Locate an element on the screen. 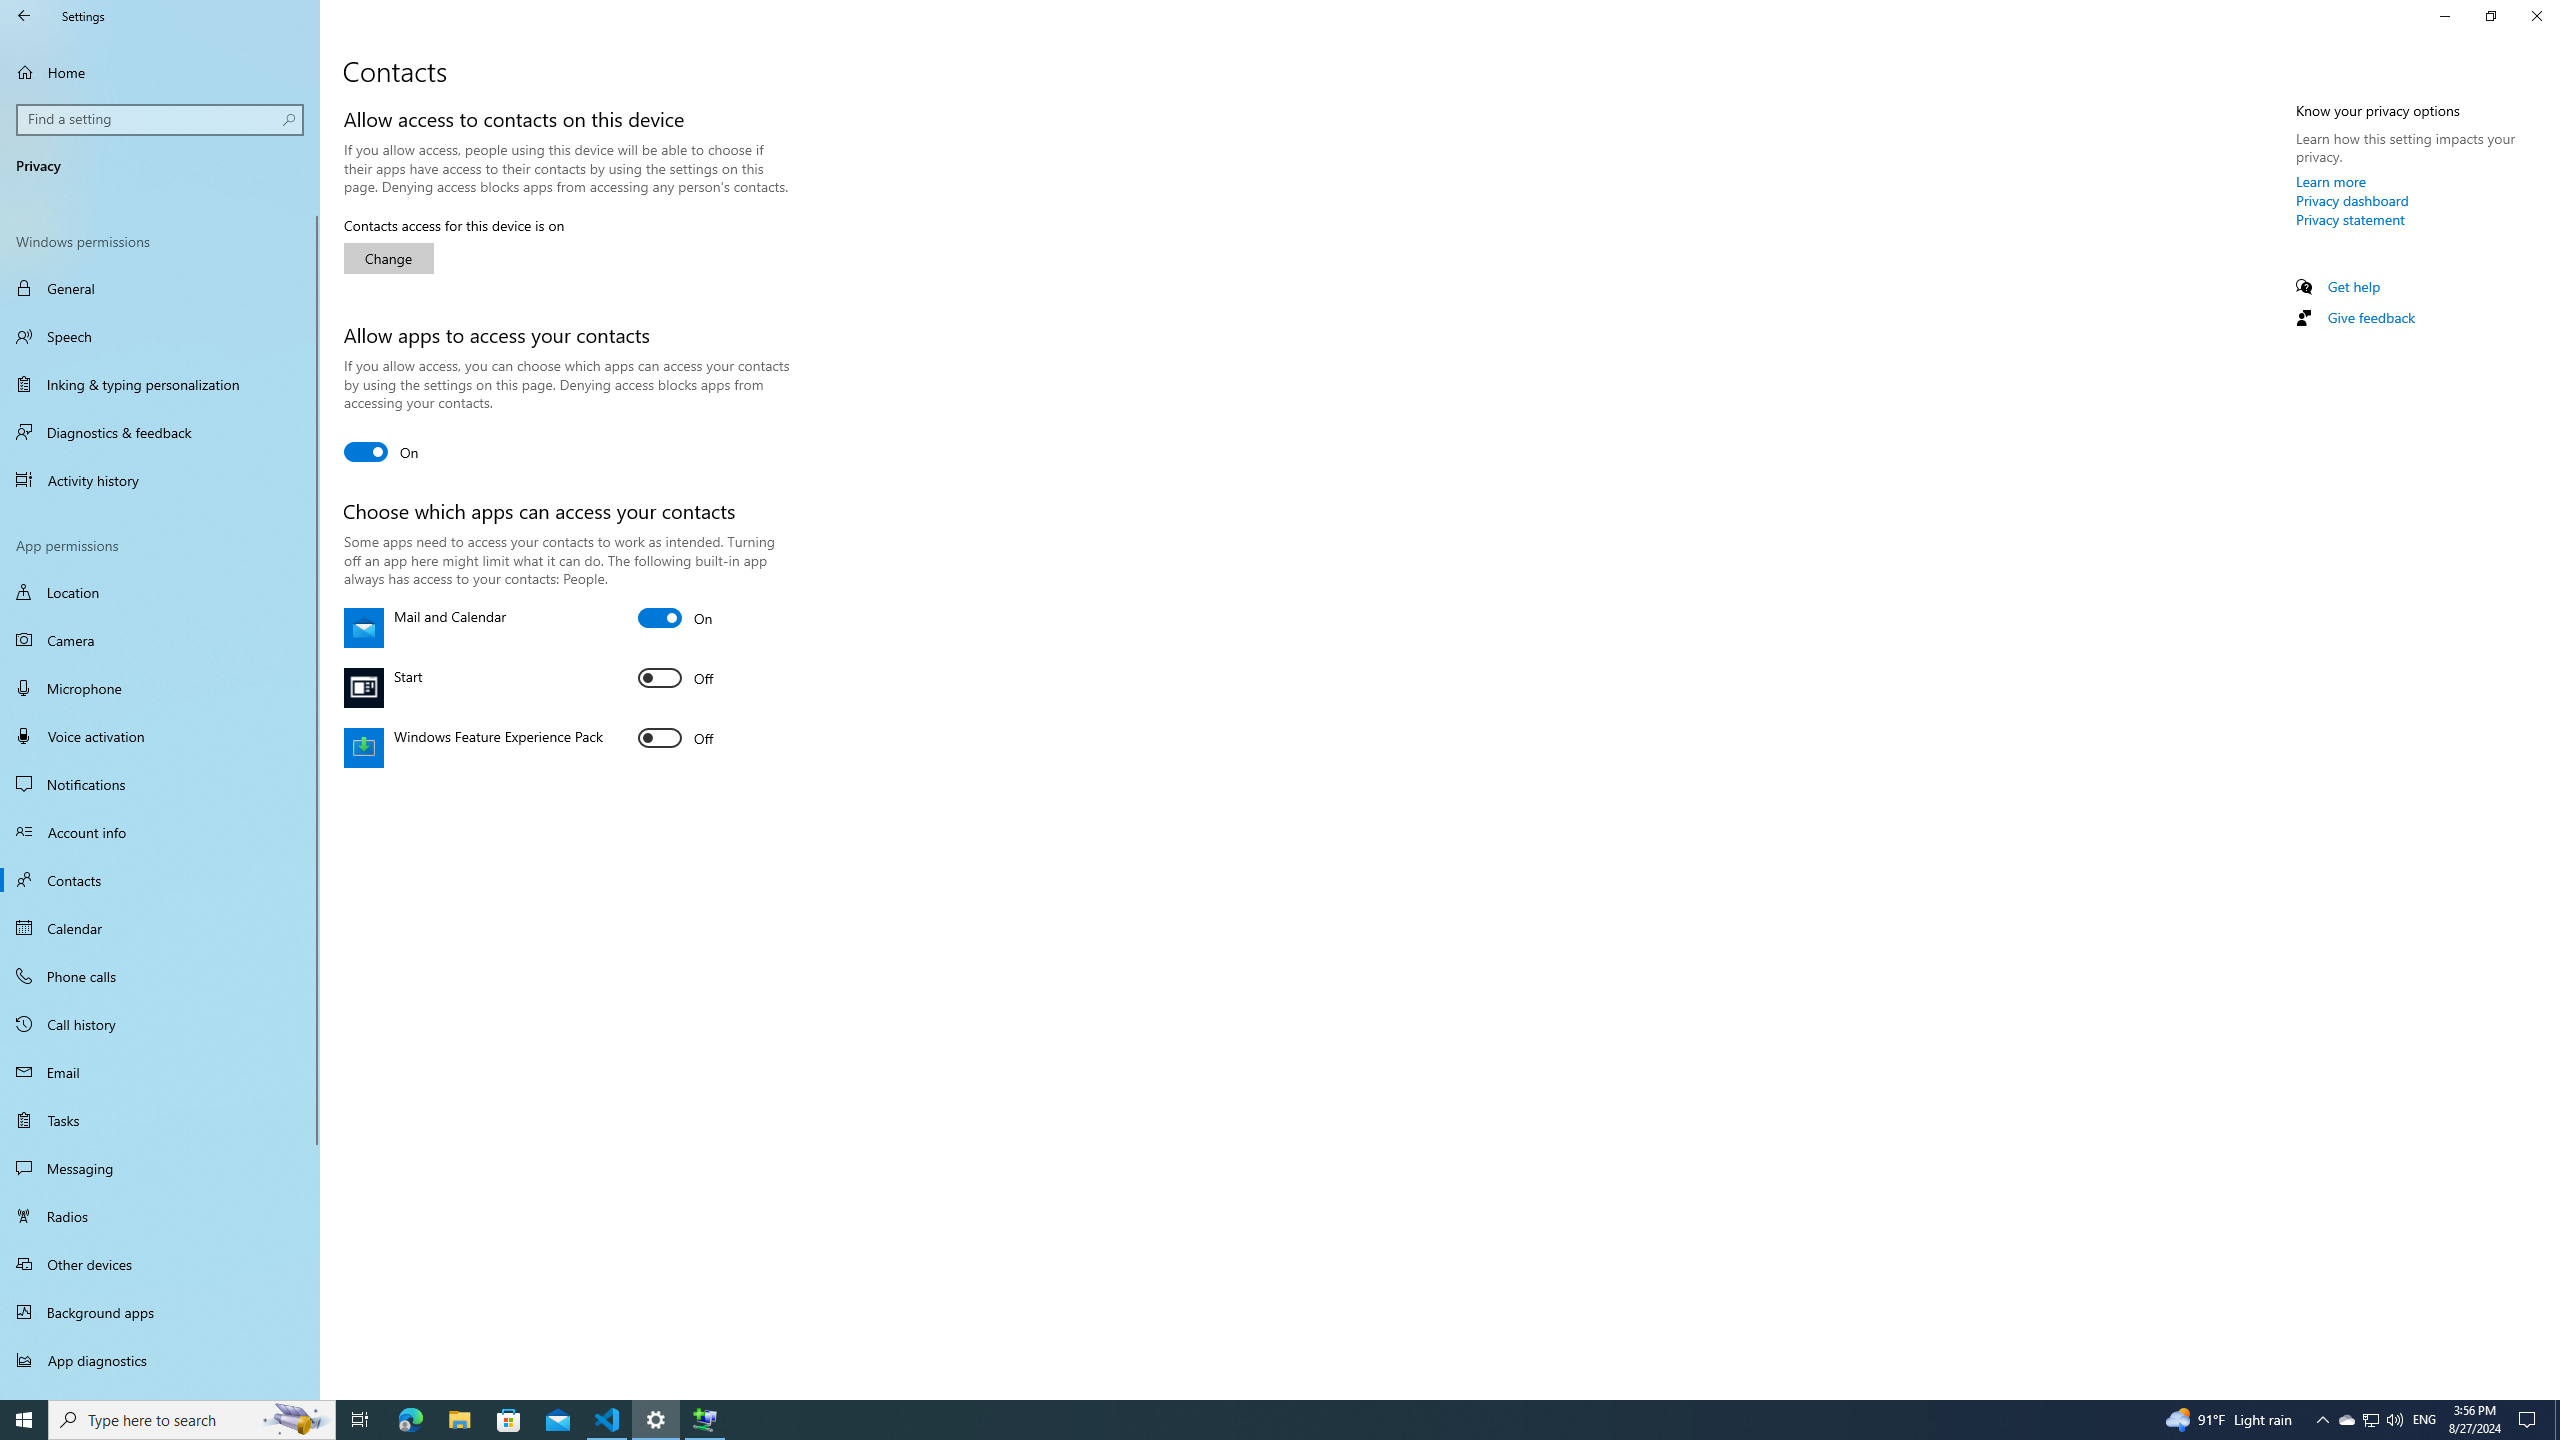 The height and width of the screenshot is (1440, 2560). Visual Studio Code - 1 running window is located at coordinates (608, 1420).